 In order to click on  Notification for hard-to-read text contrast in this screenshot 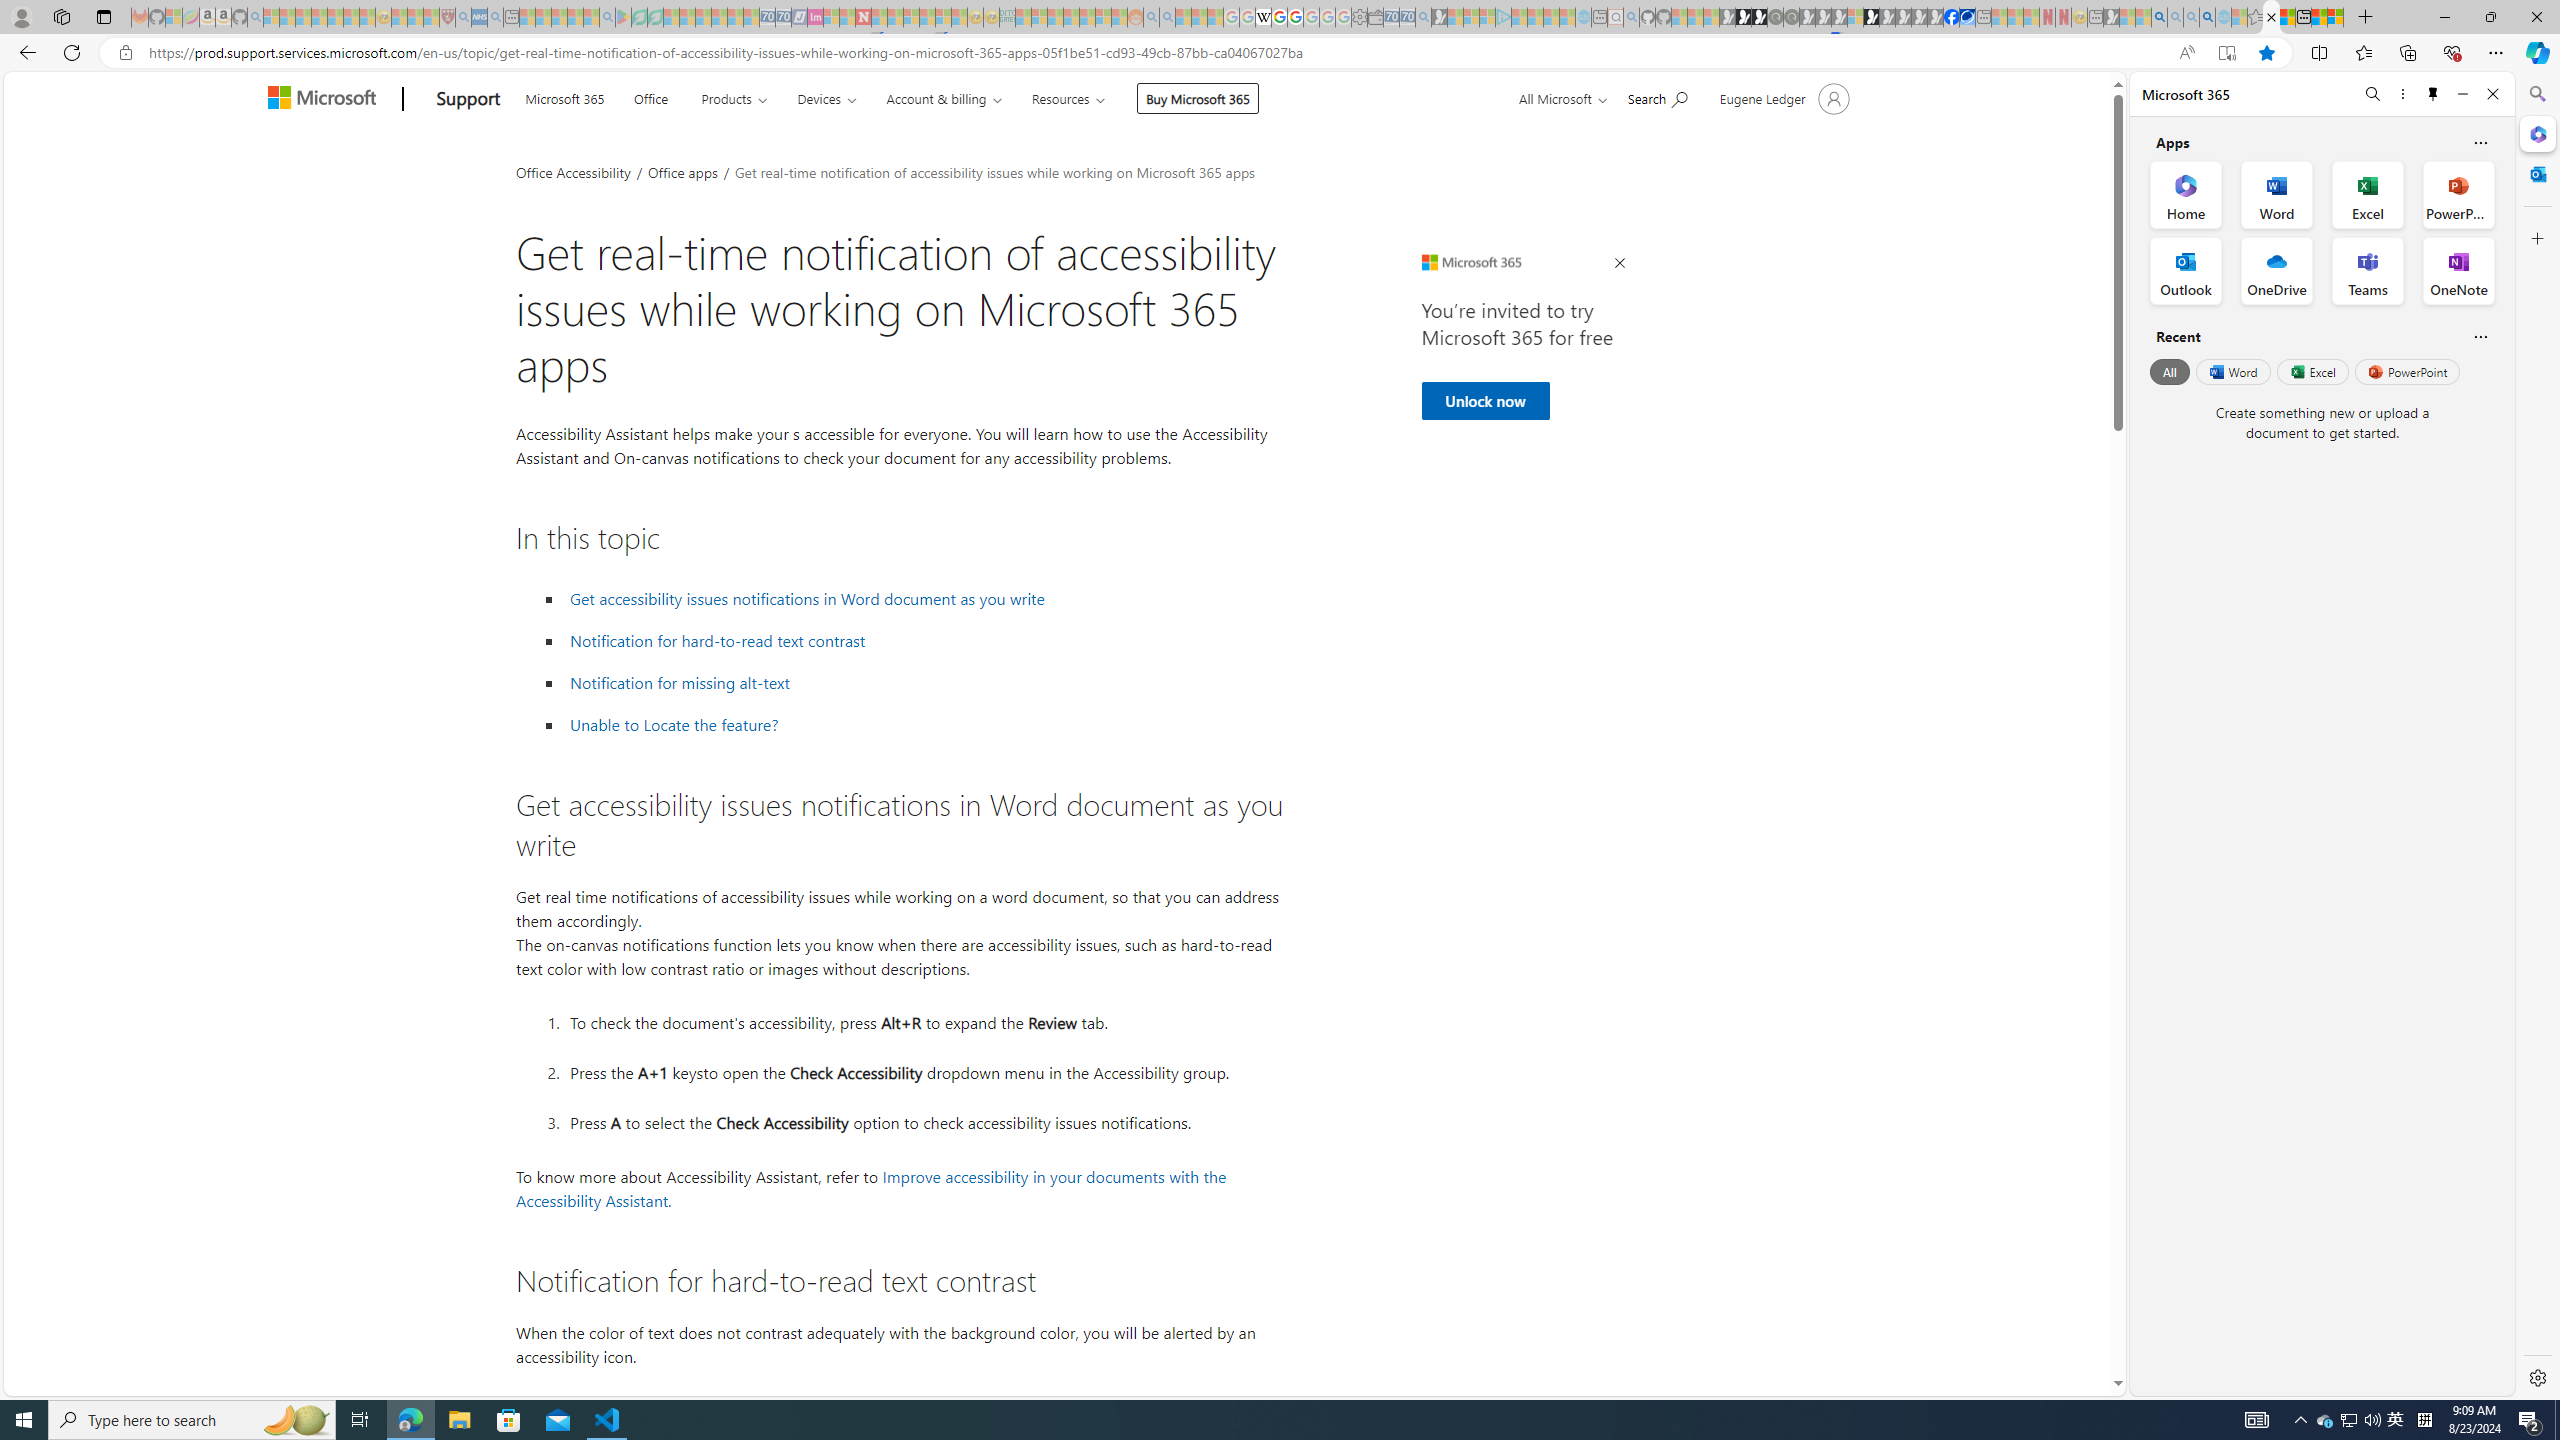, I will do `click(718, 641)`.